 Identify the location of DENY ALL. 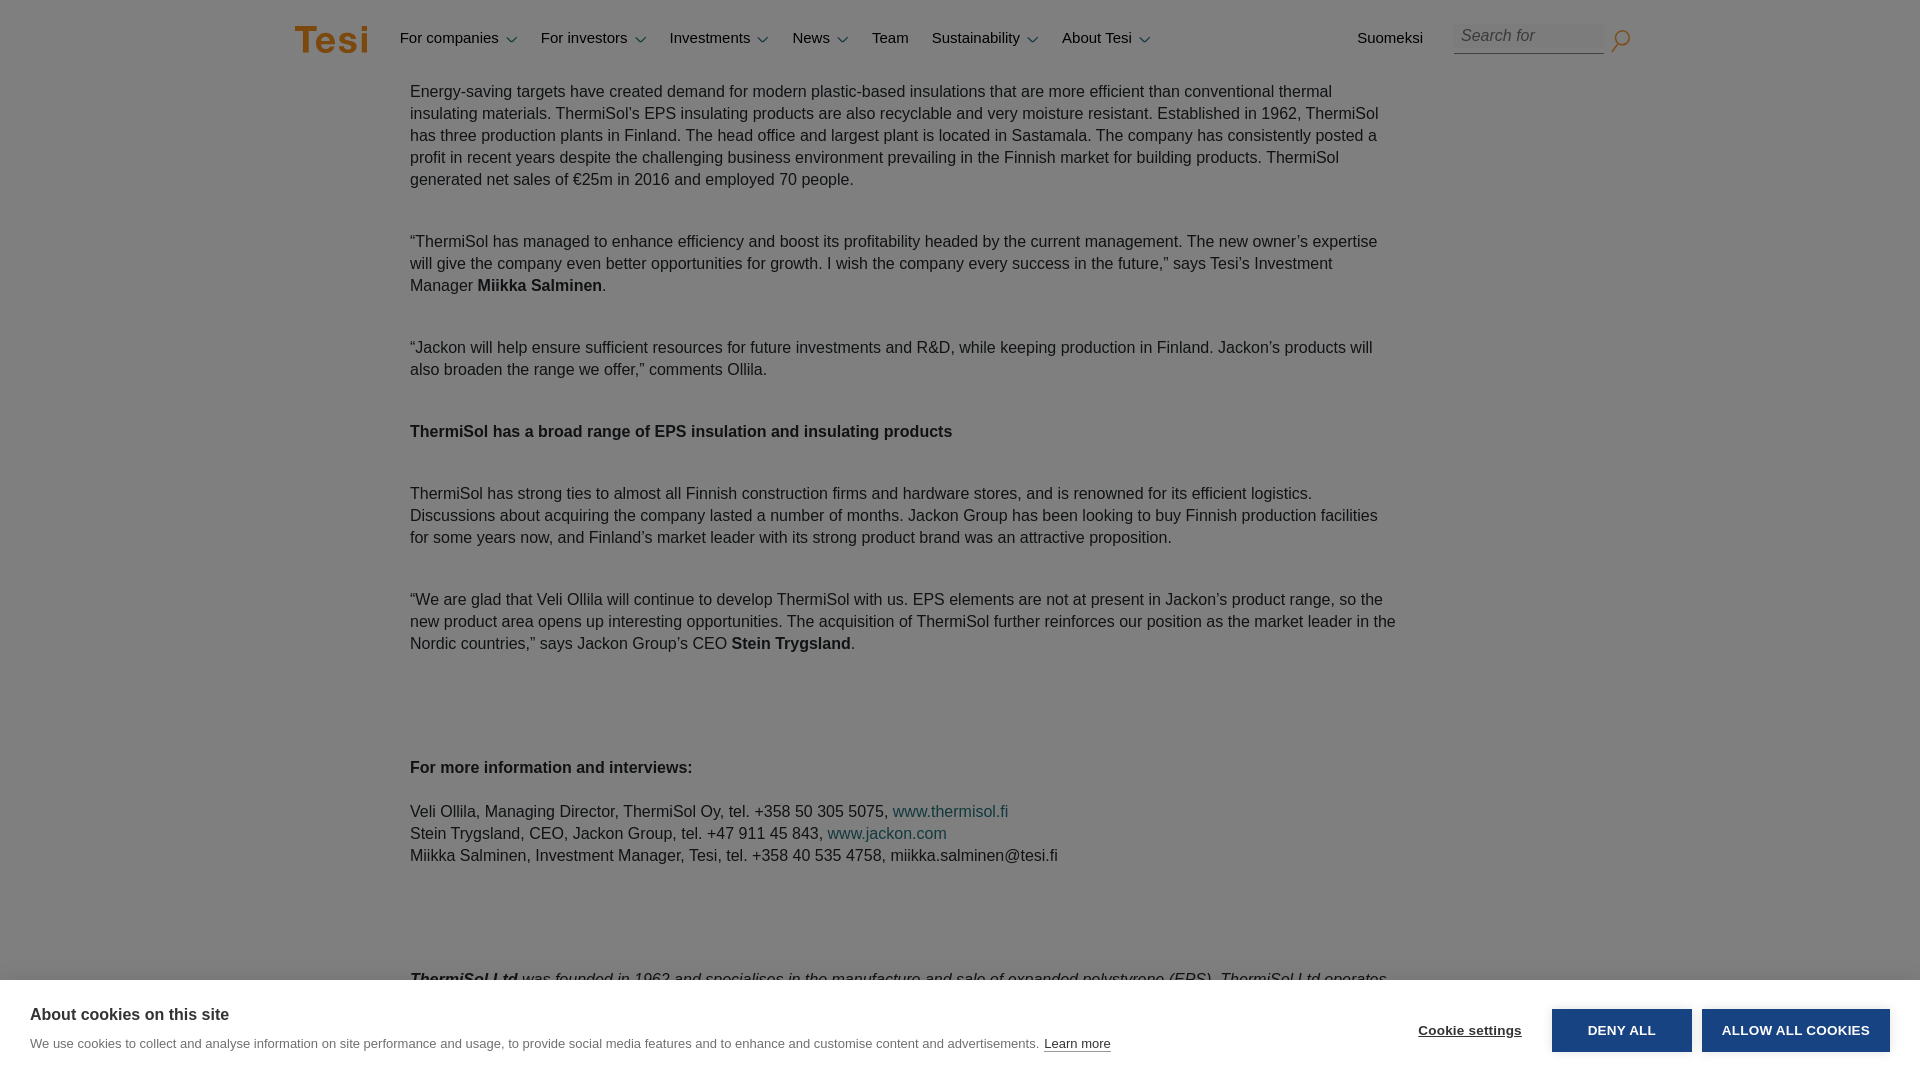
(1621, 12).